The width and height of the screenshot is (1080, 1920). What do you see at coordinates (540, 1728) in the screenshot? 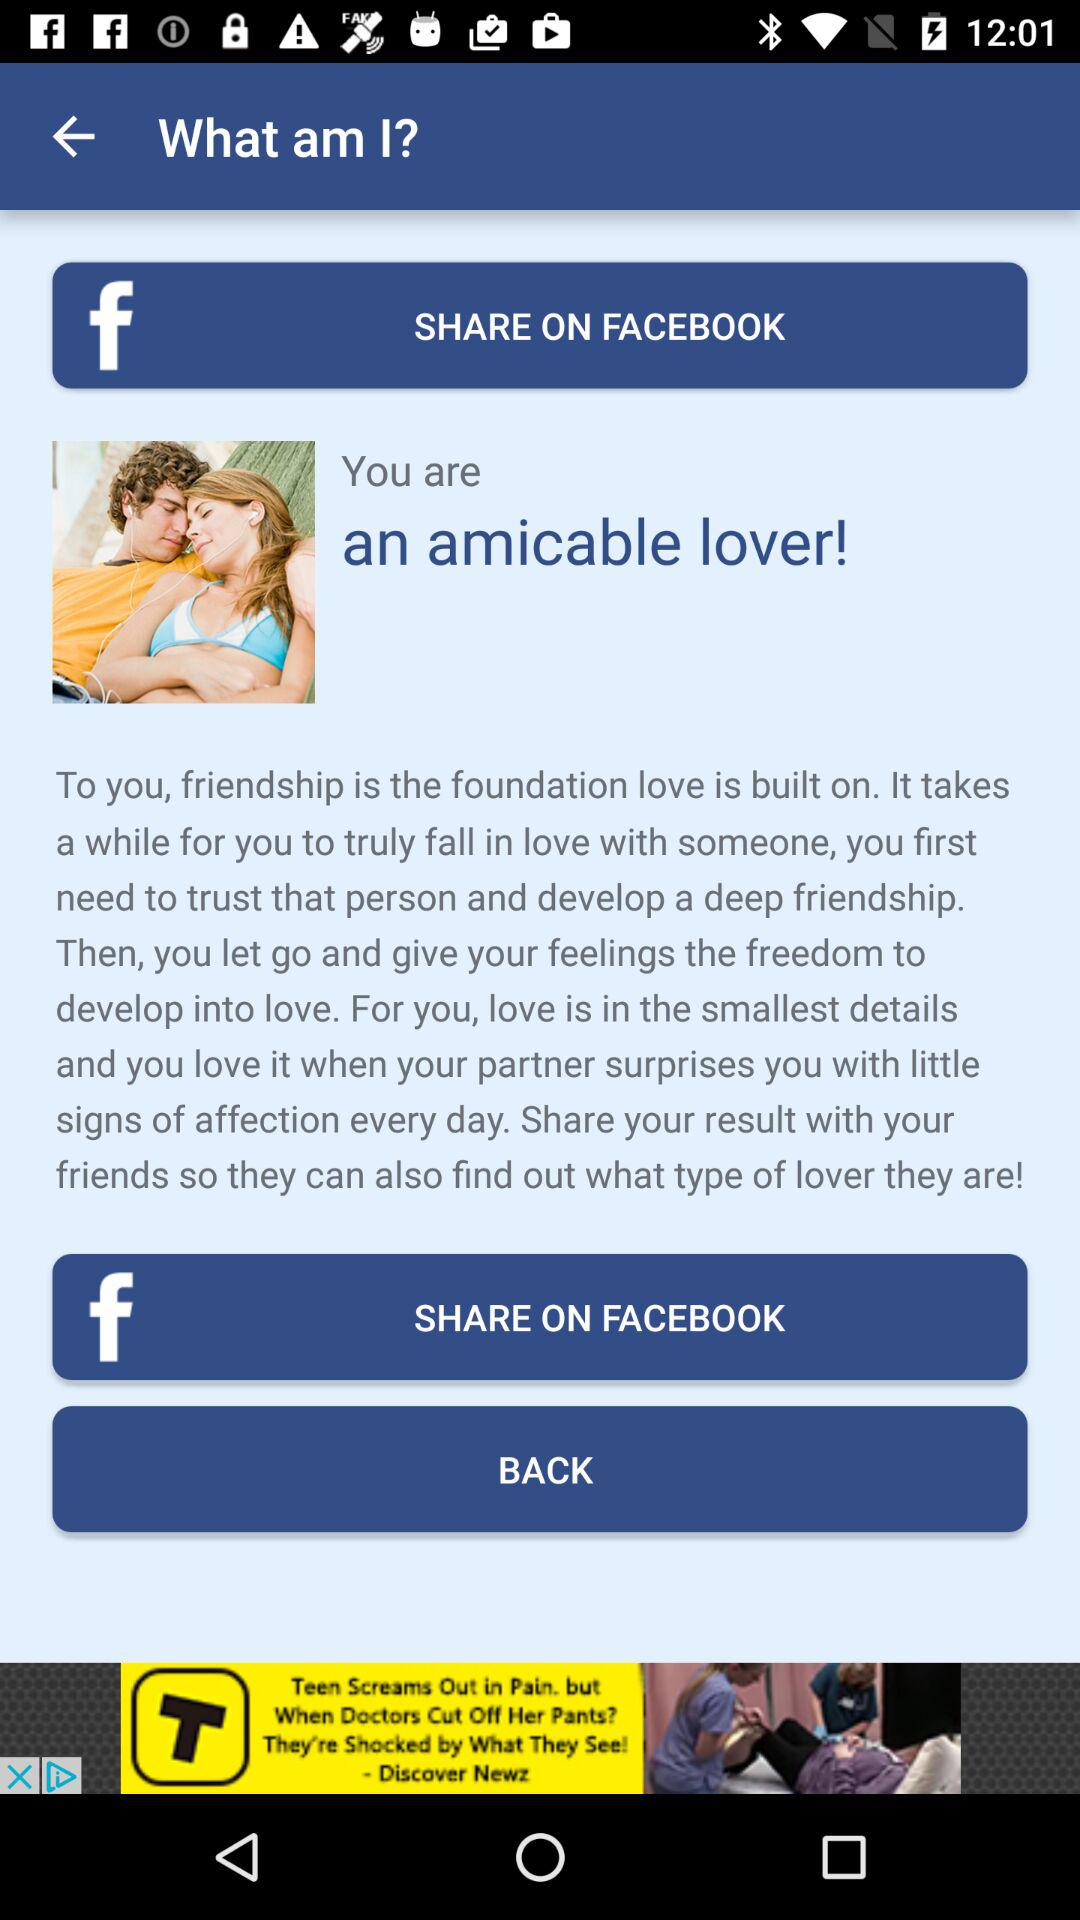
I see `advertise an app` at bounding box center [540, 1728].